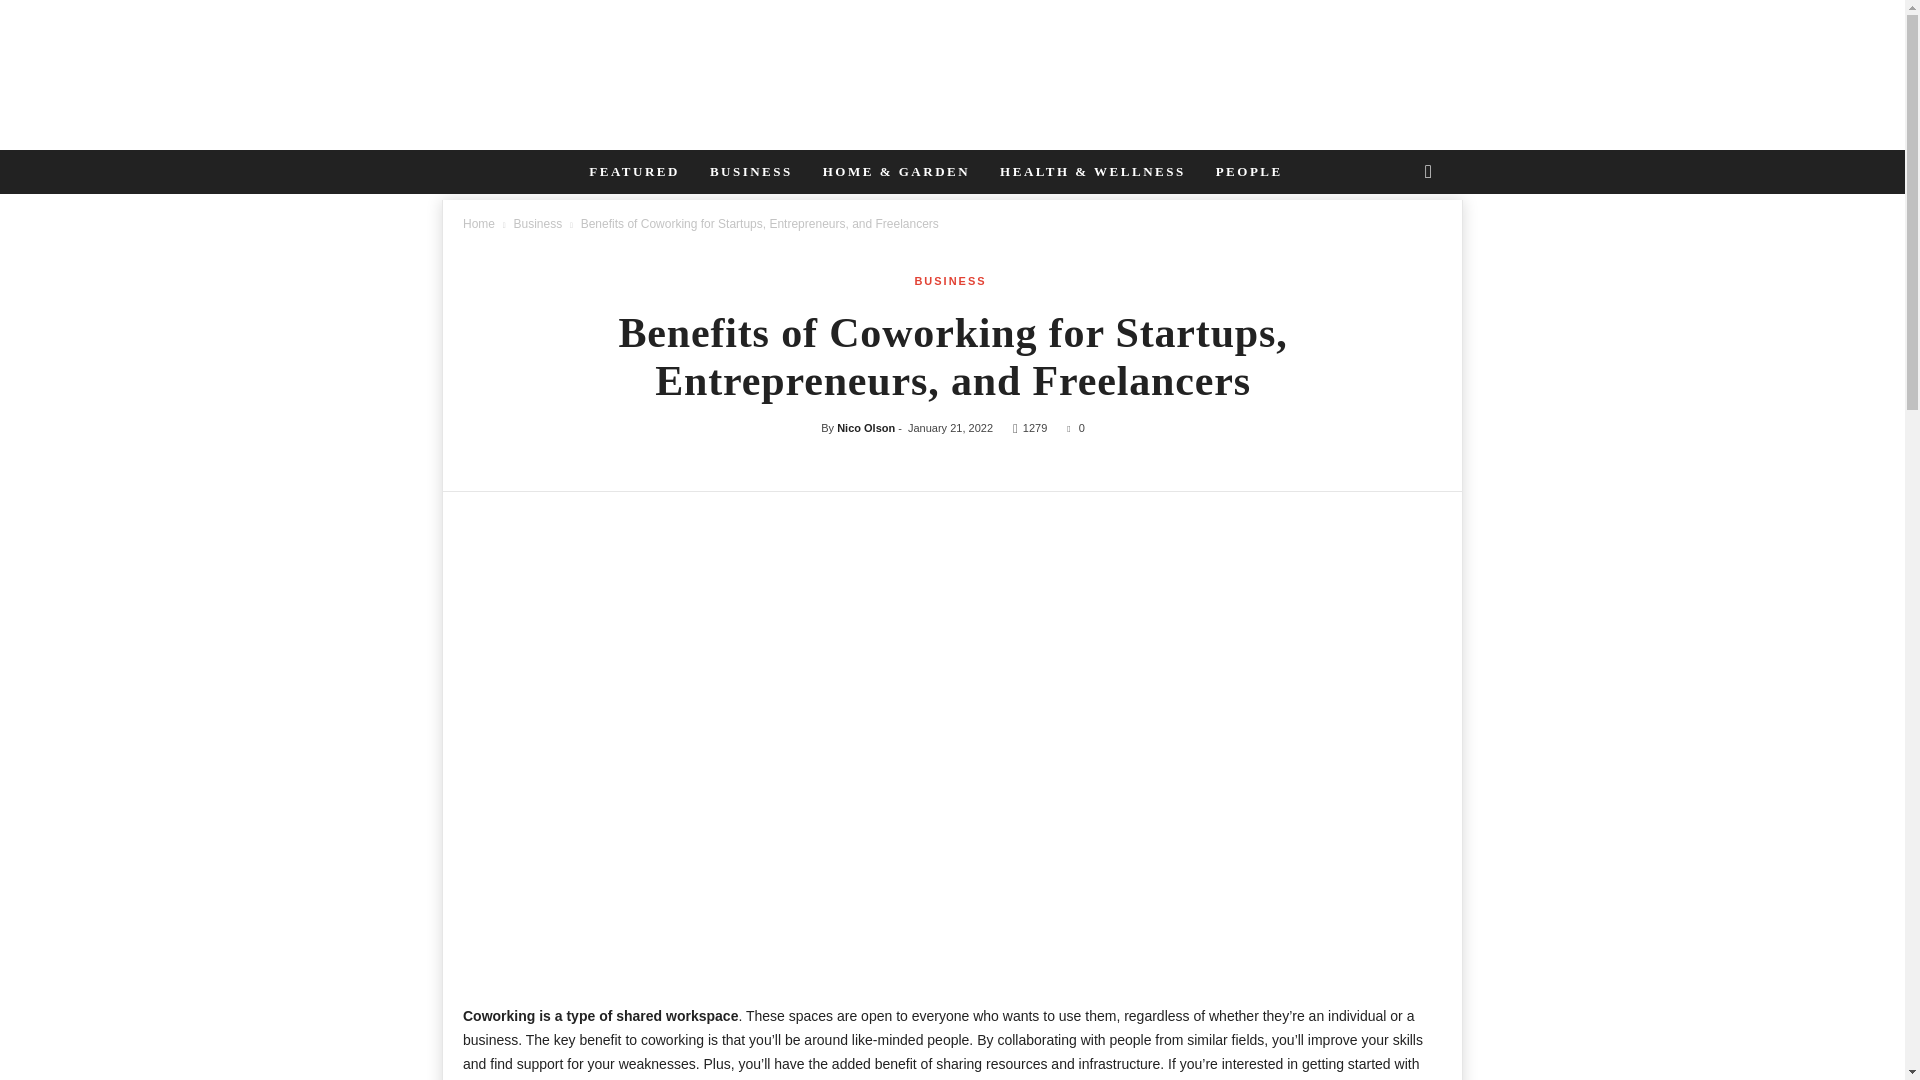  I want to click on View all posts in Business, so click(538, 224).